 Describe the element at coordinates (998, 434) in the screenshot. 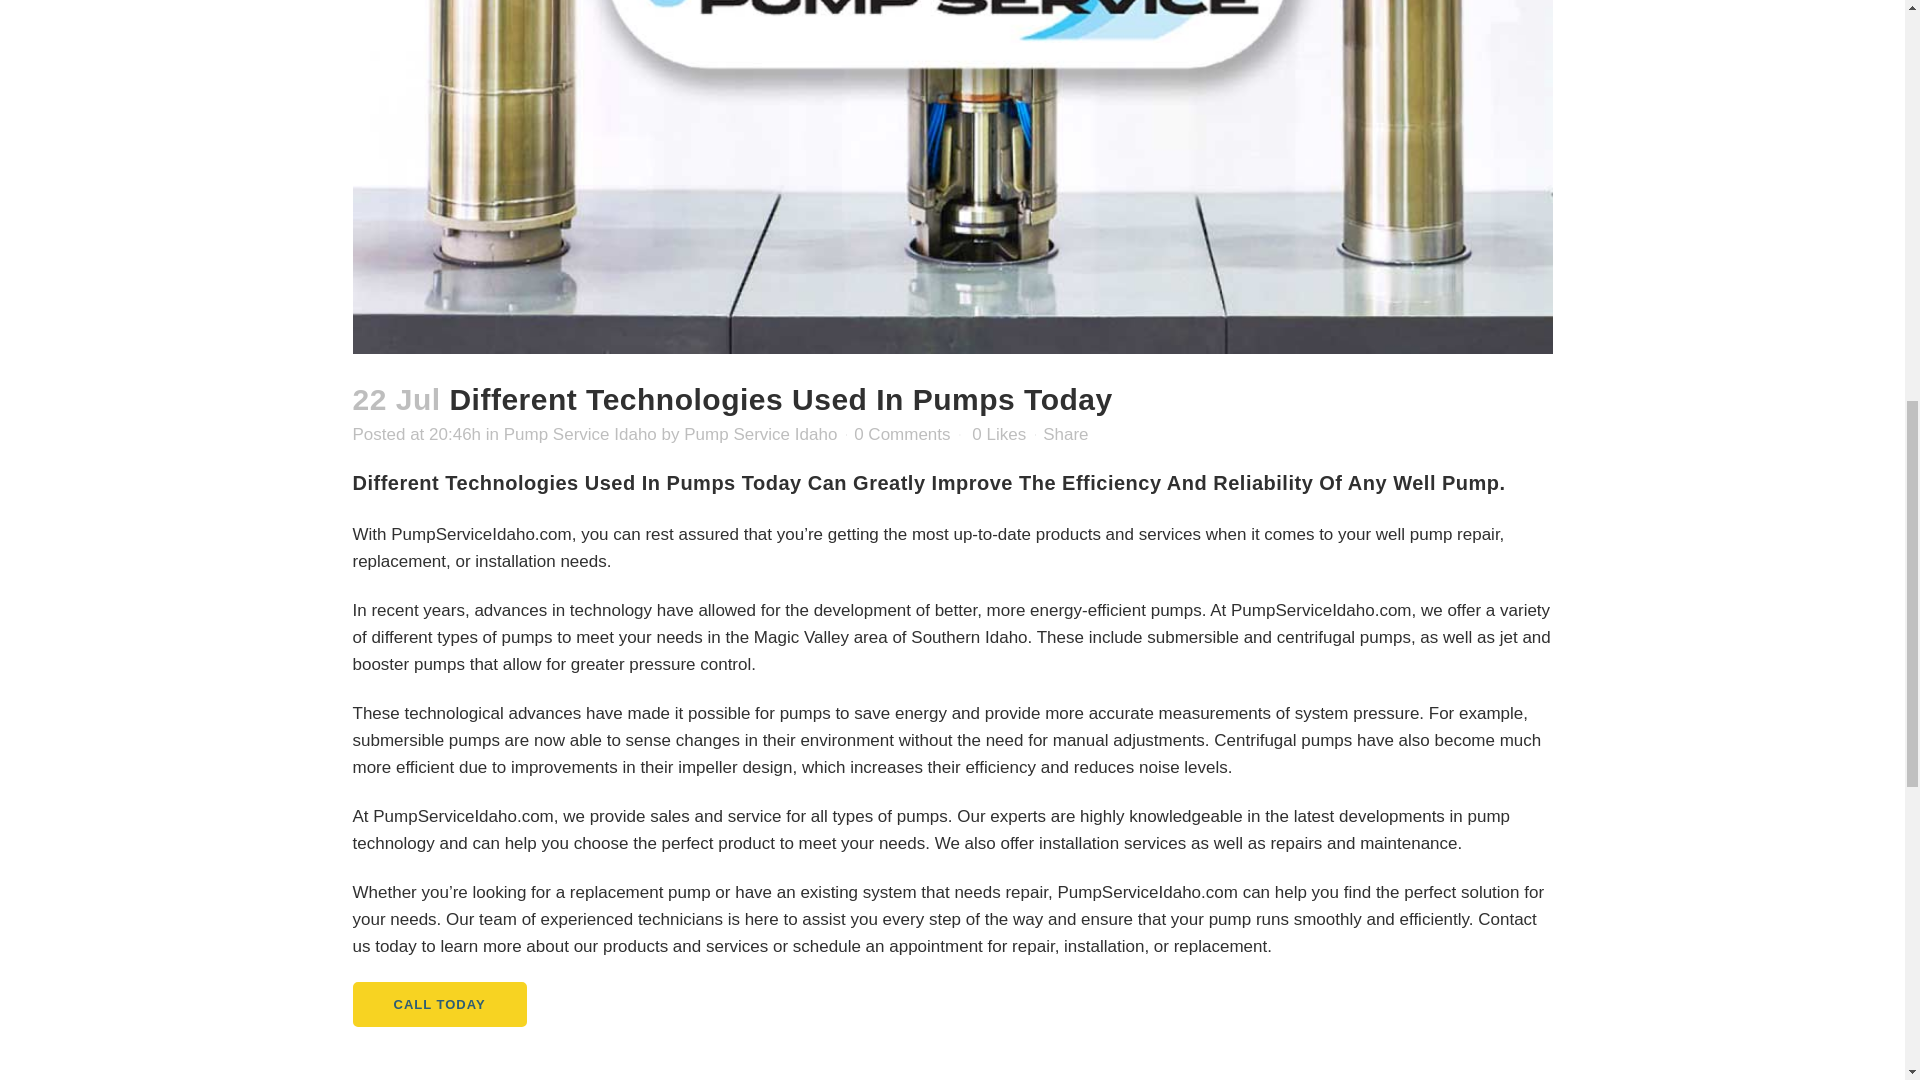

I see `Like this` at that location.